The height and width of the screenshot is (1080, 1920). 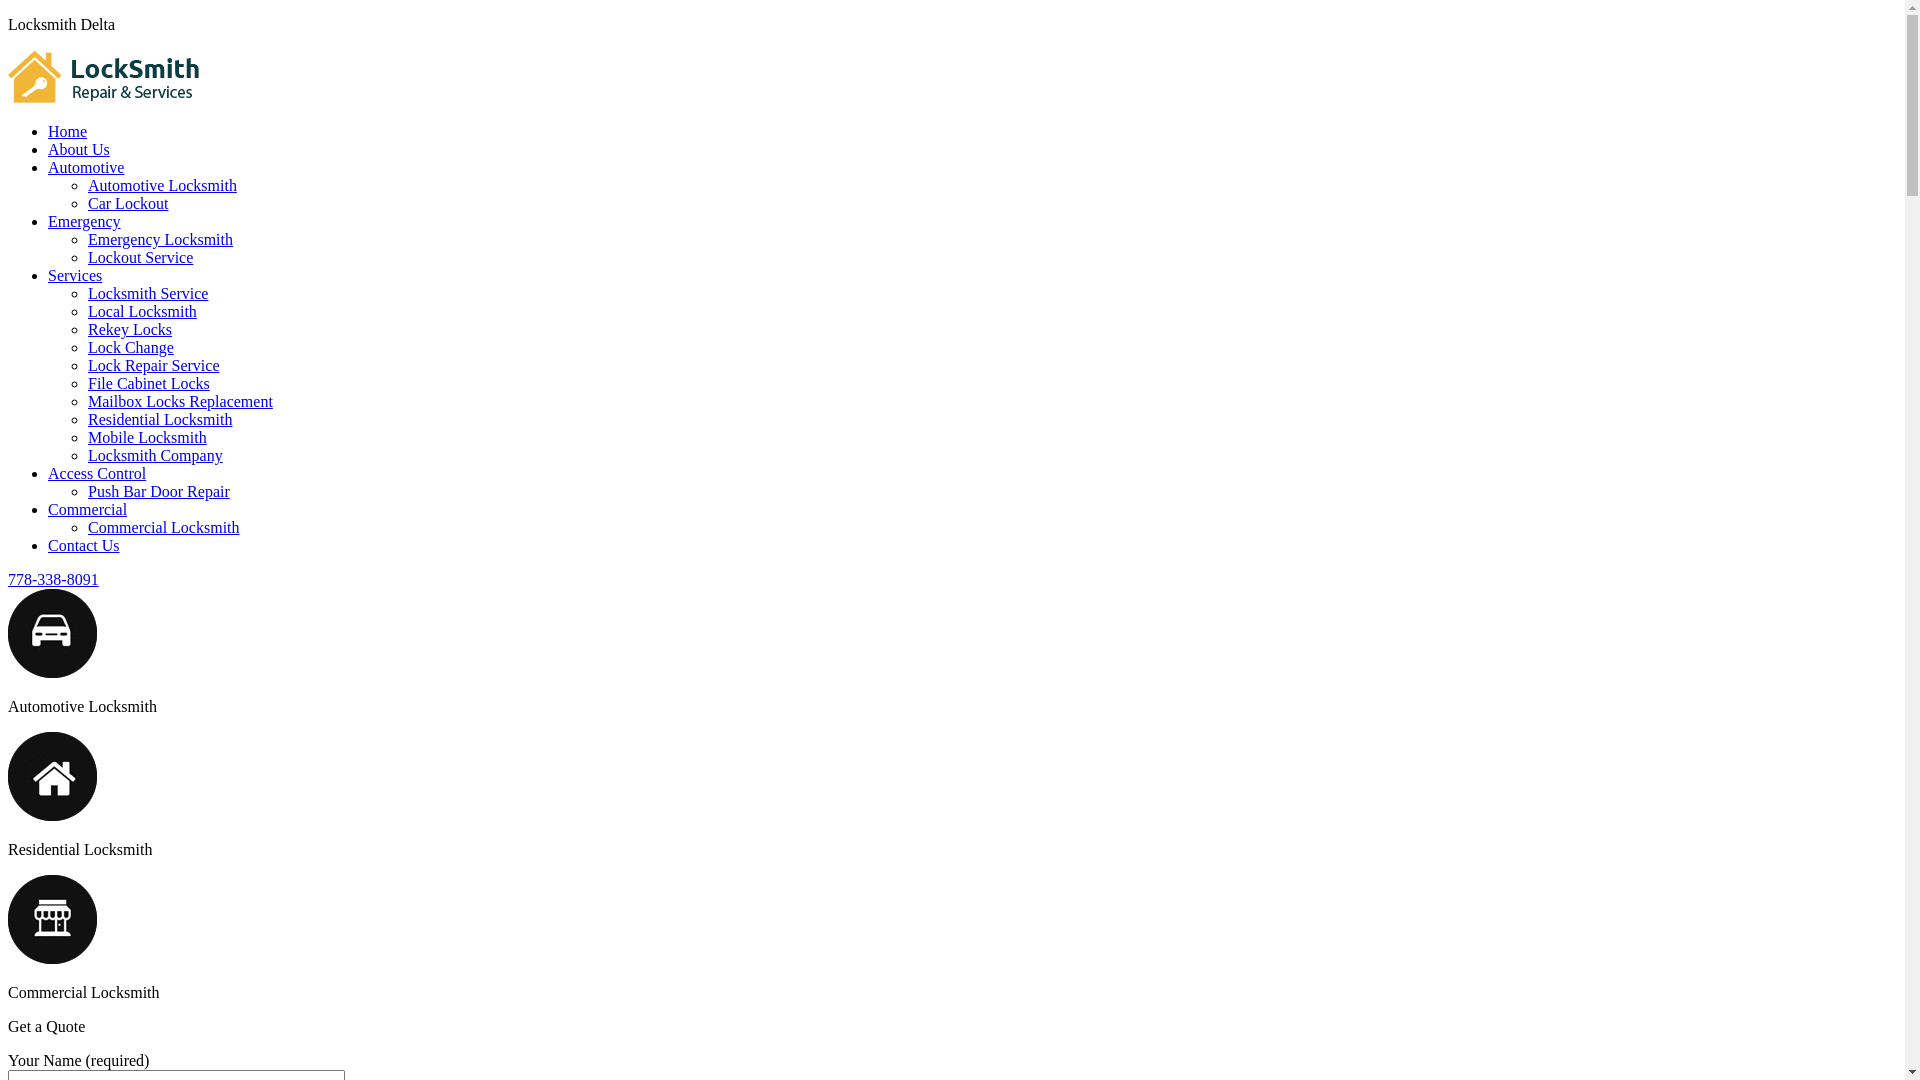 I want to click on Automotive Locksmith, so click(x=162, y=186).